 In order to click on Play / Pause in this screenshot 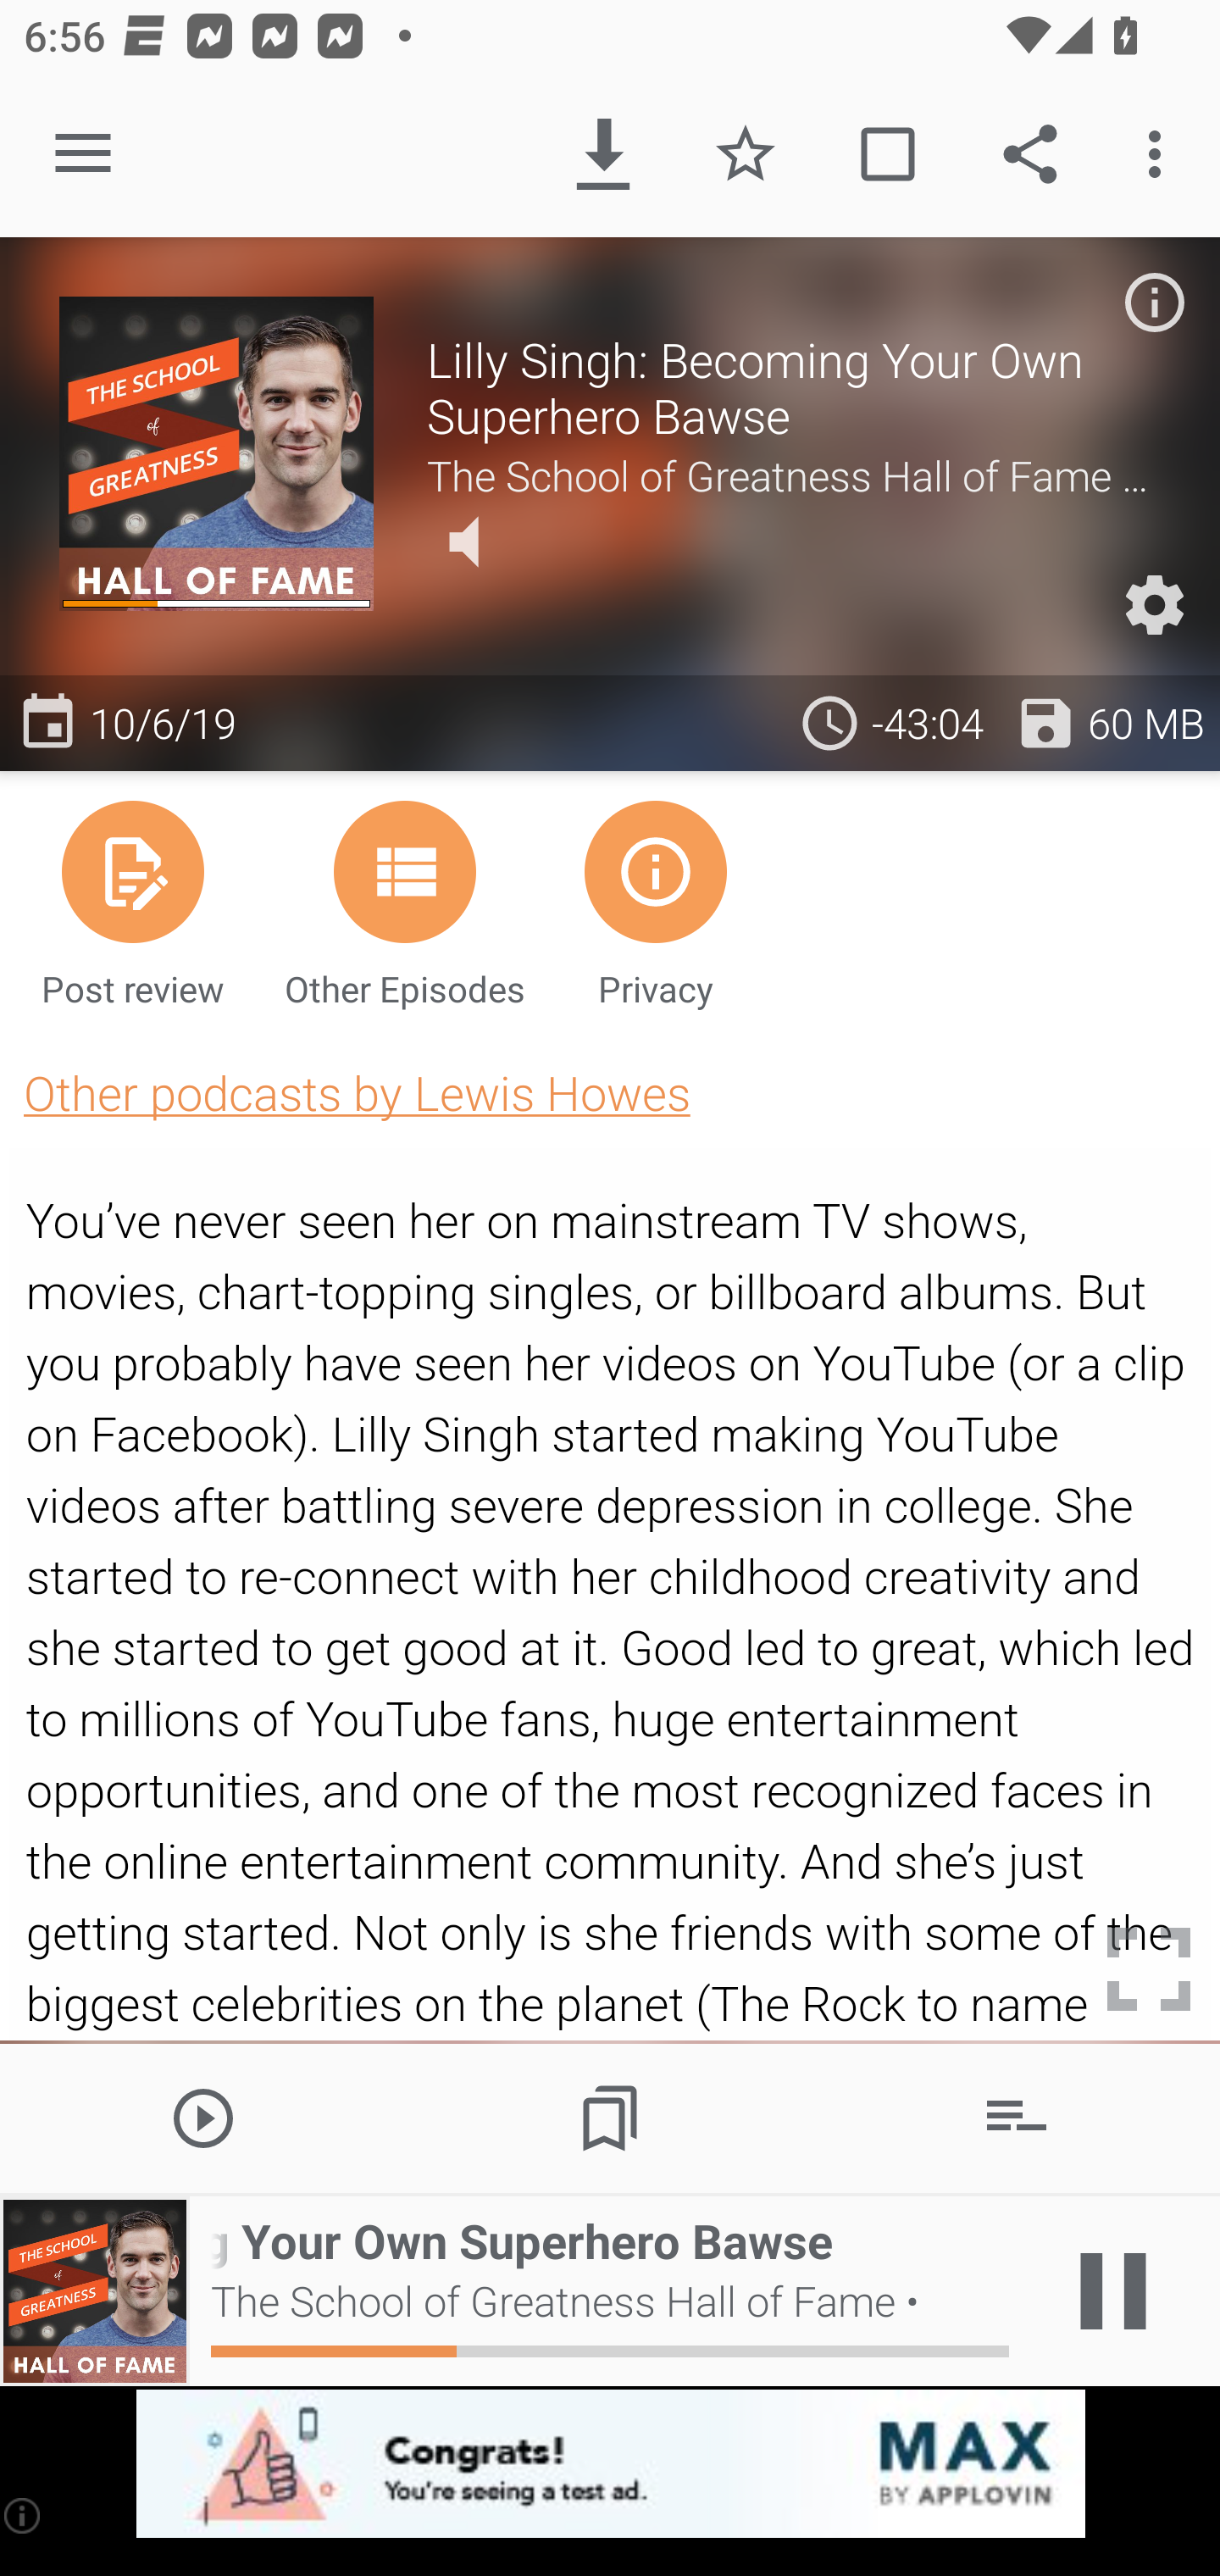, I will do `click(1113, 2291)`.